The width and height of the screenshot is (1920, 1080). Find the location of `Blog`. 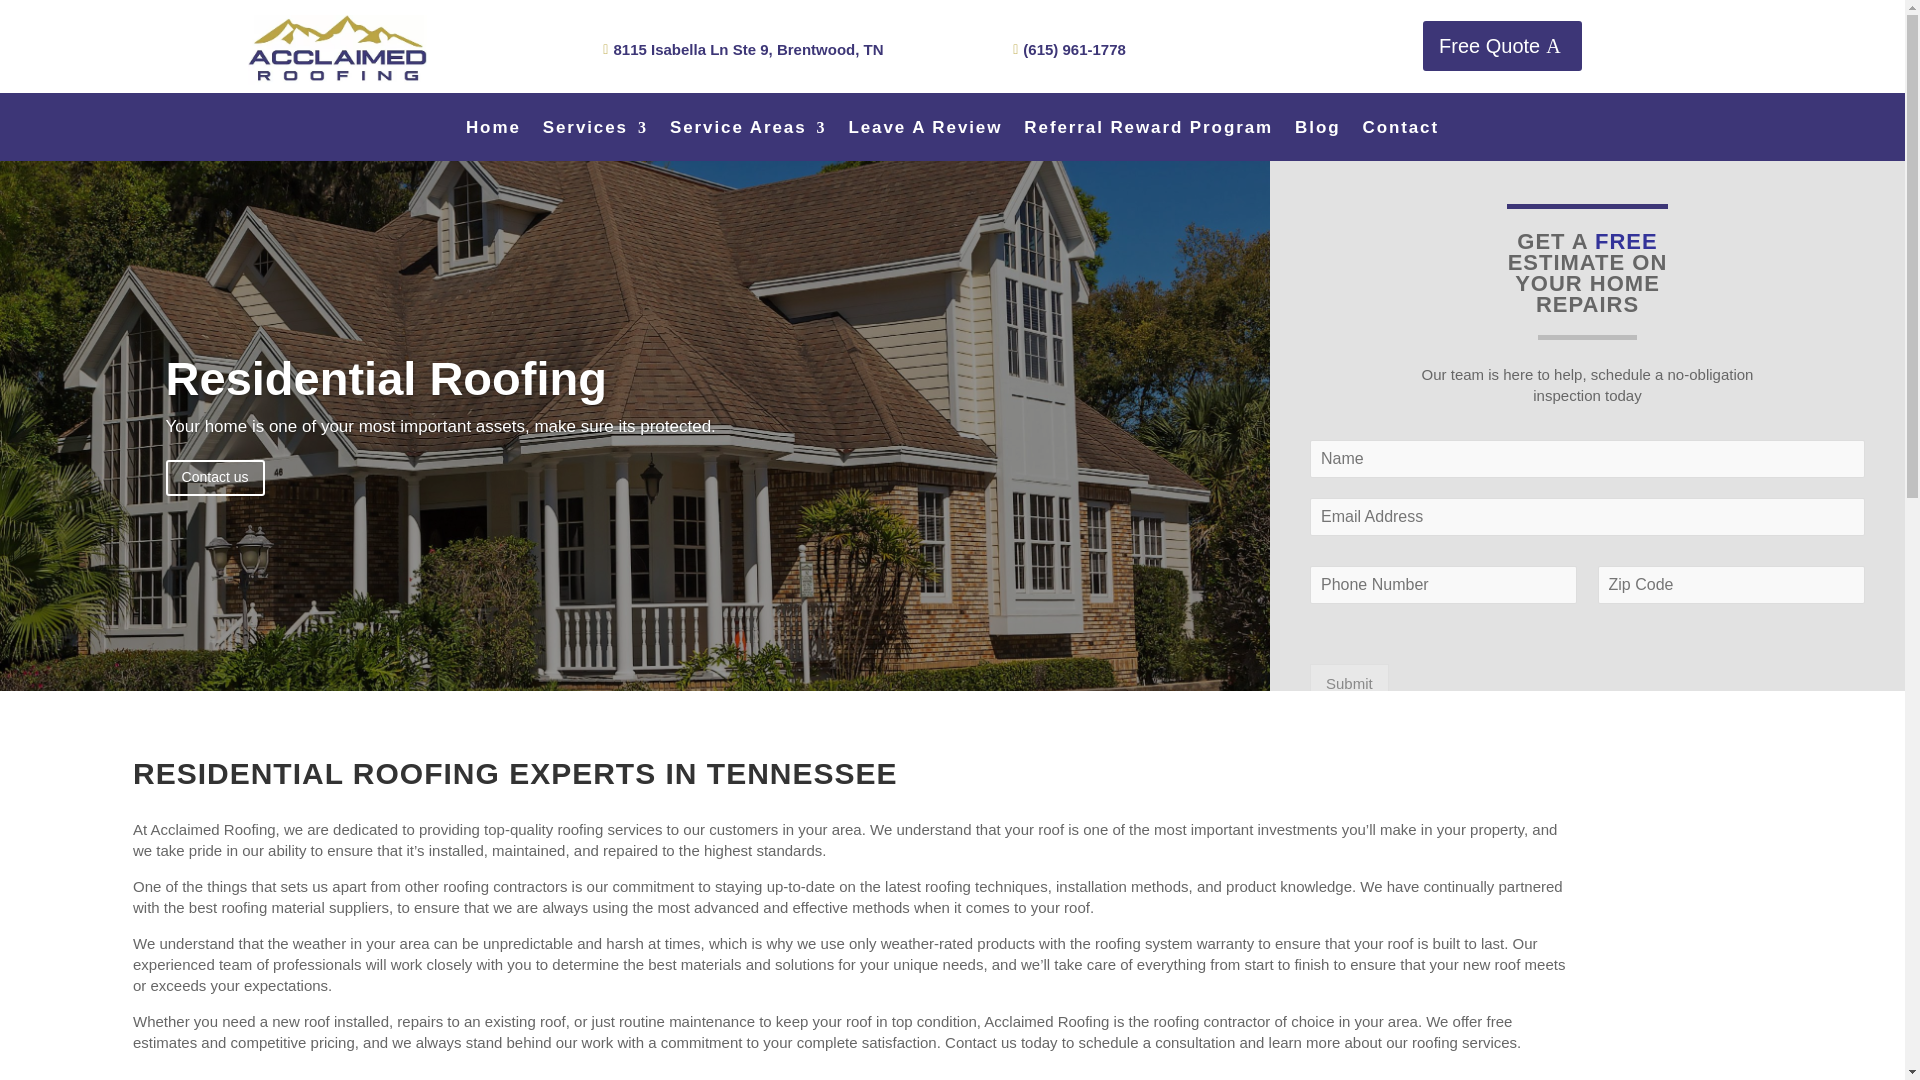

Blog is located at coordinates (1317, 131).